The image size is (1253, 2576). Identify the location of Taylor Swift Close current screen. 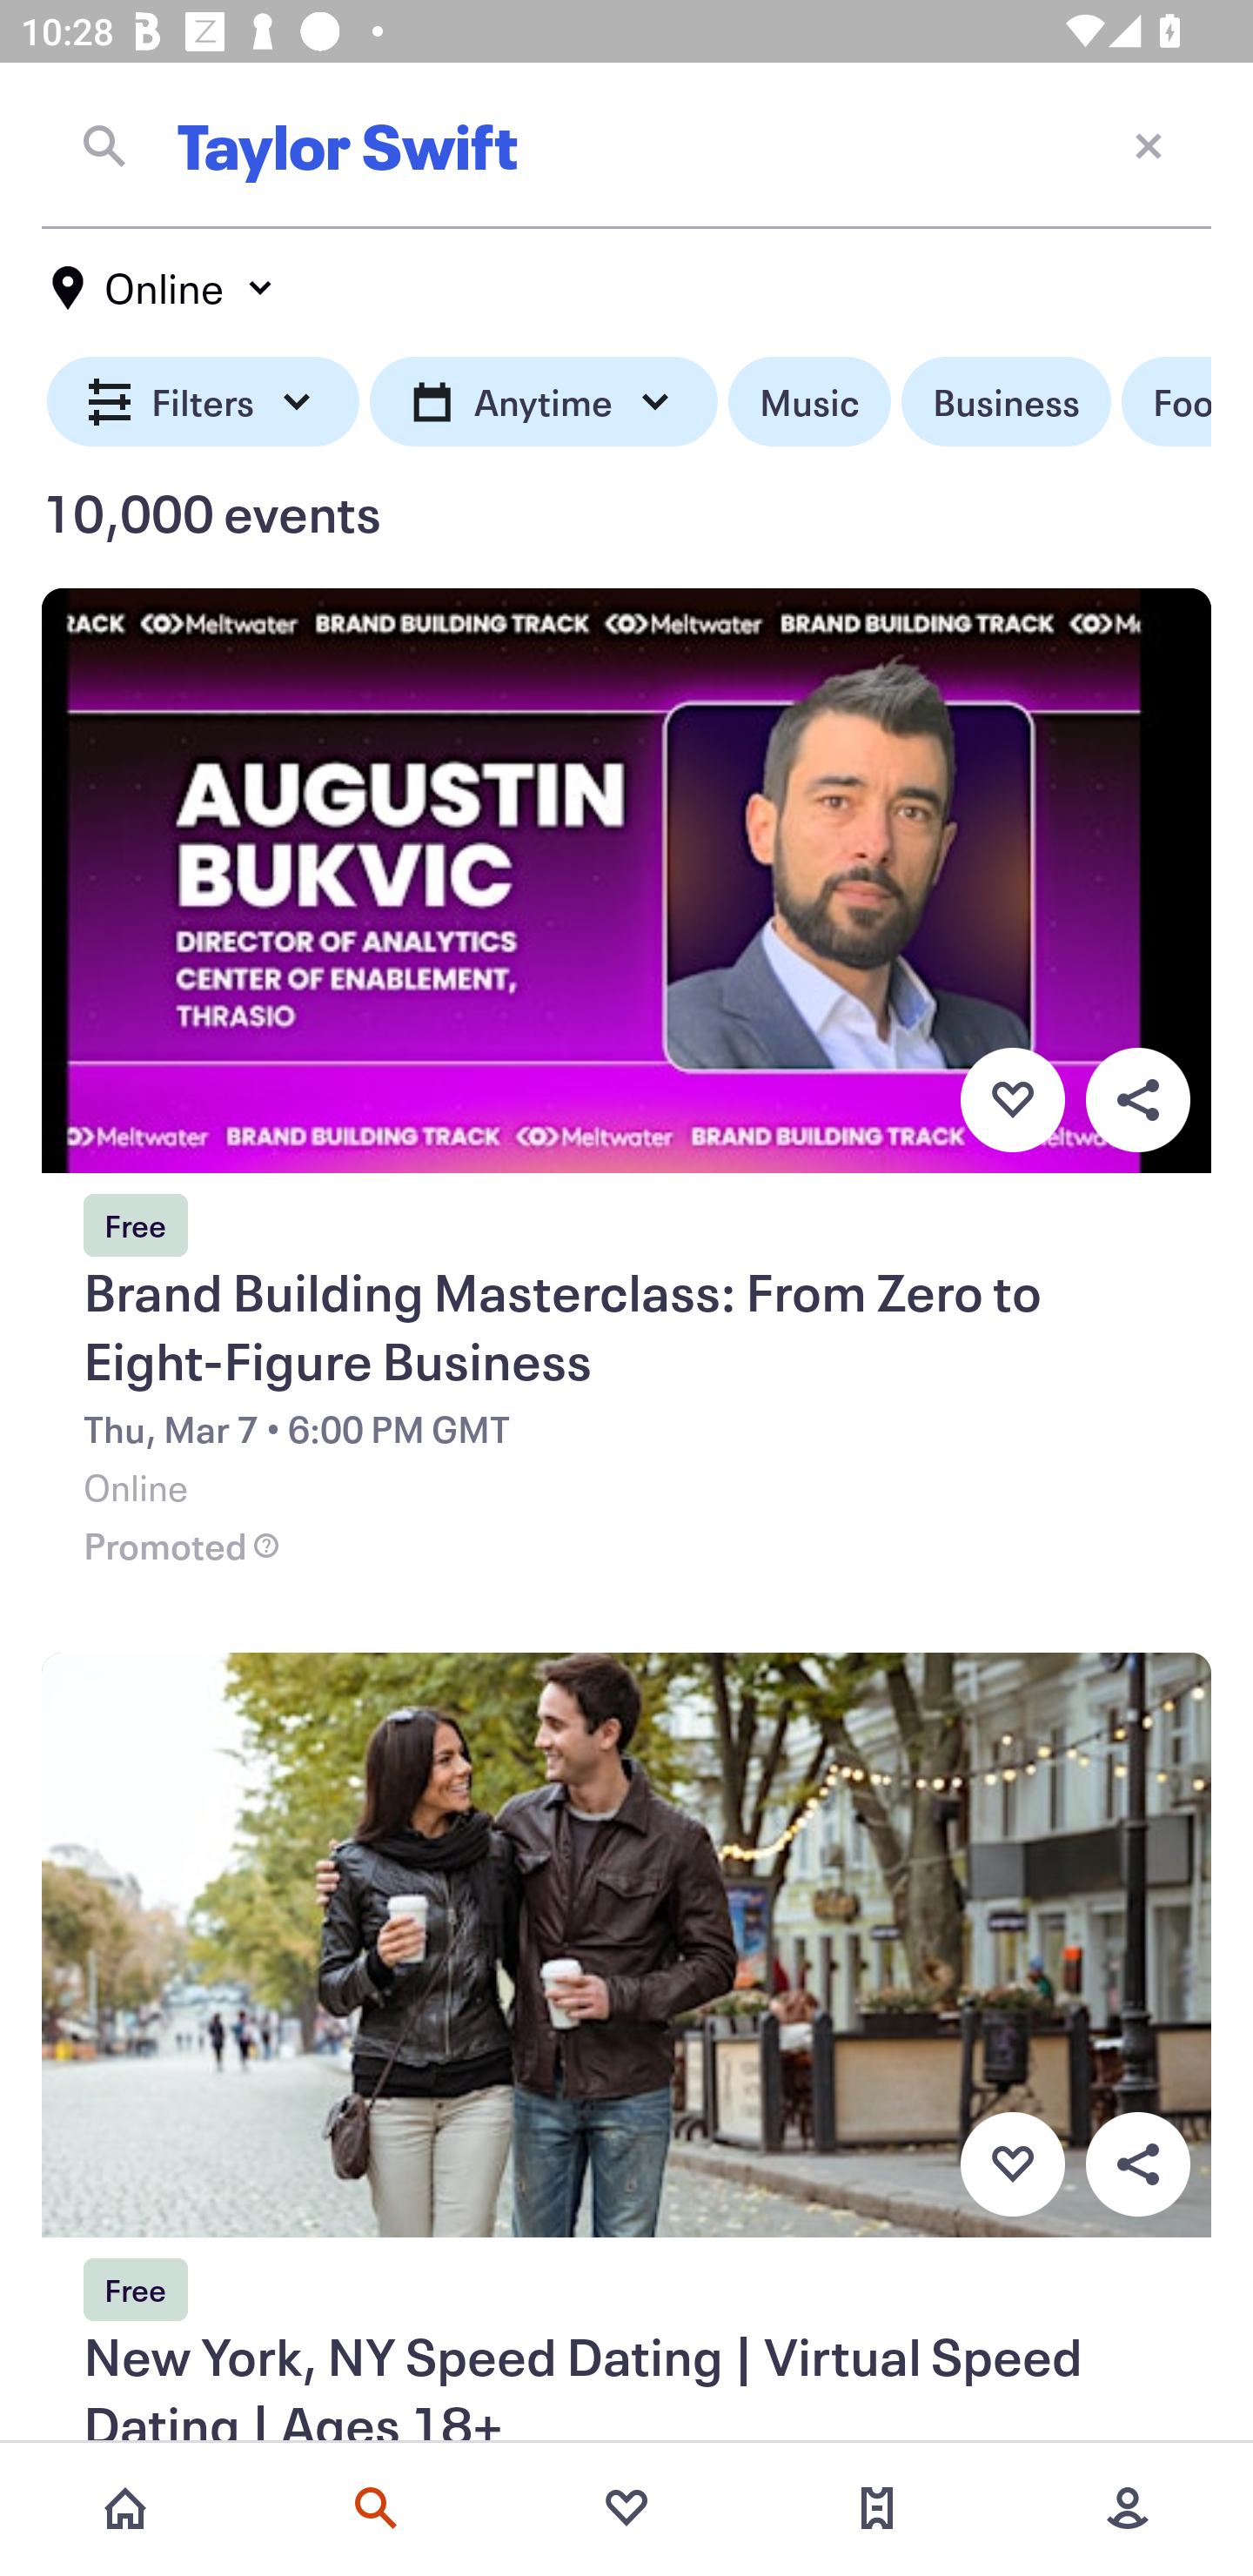
(626, 145).